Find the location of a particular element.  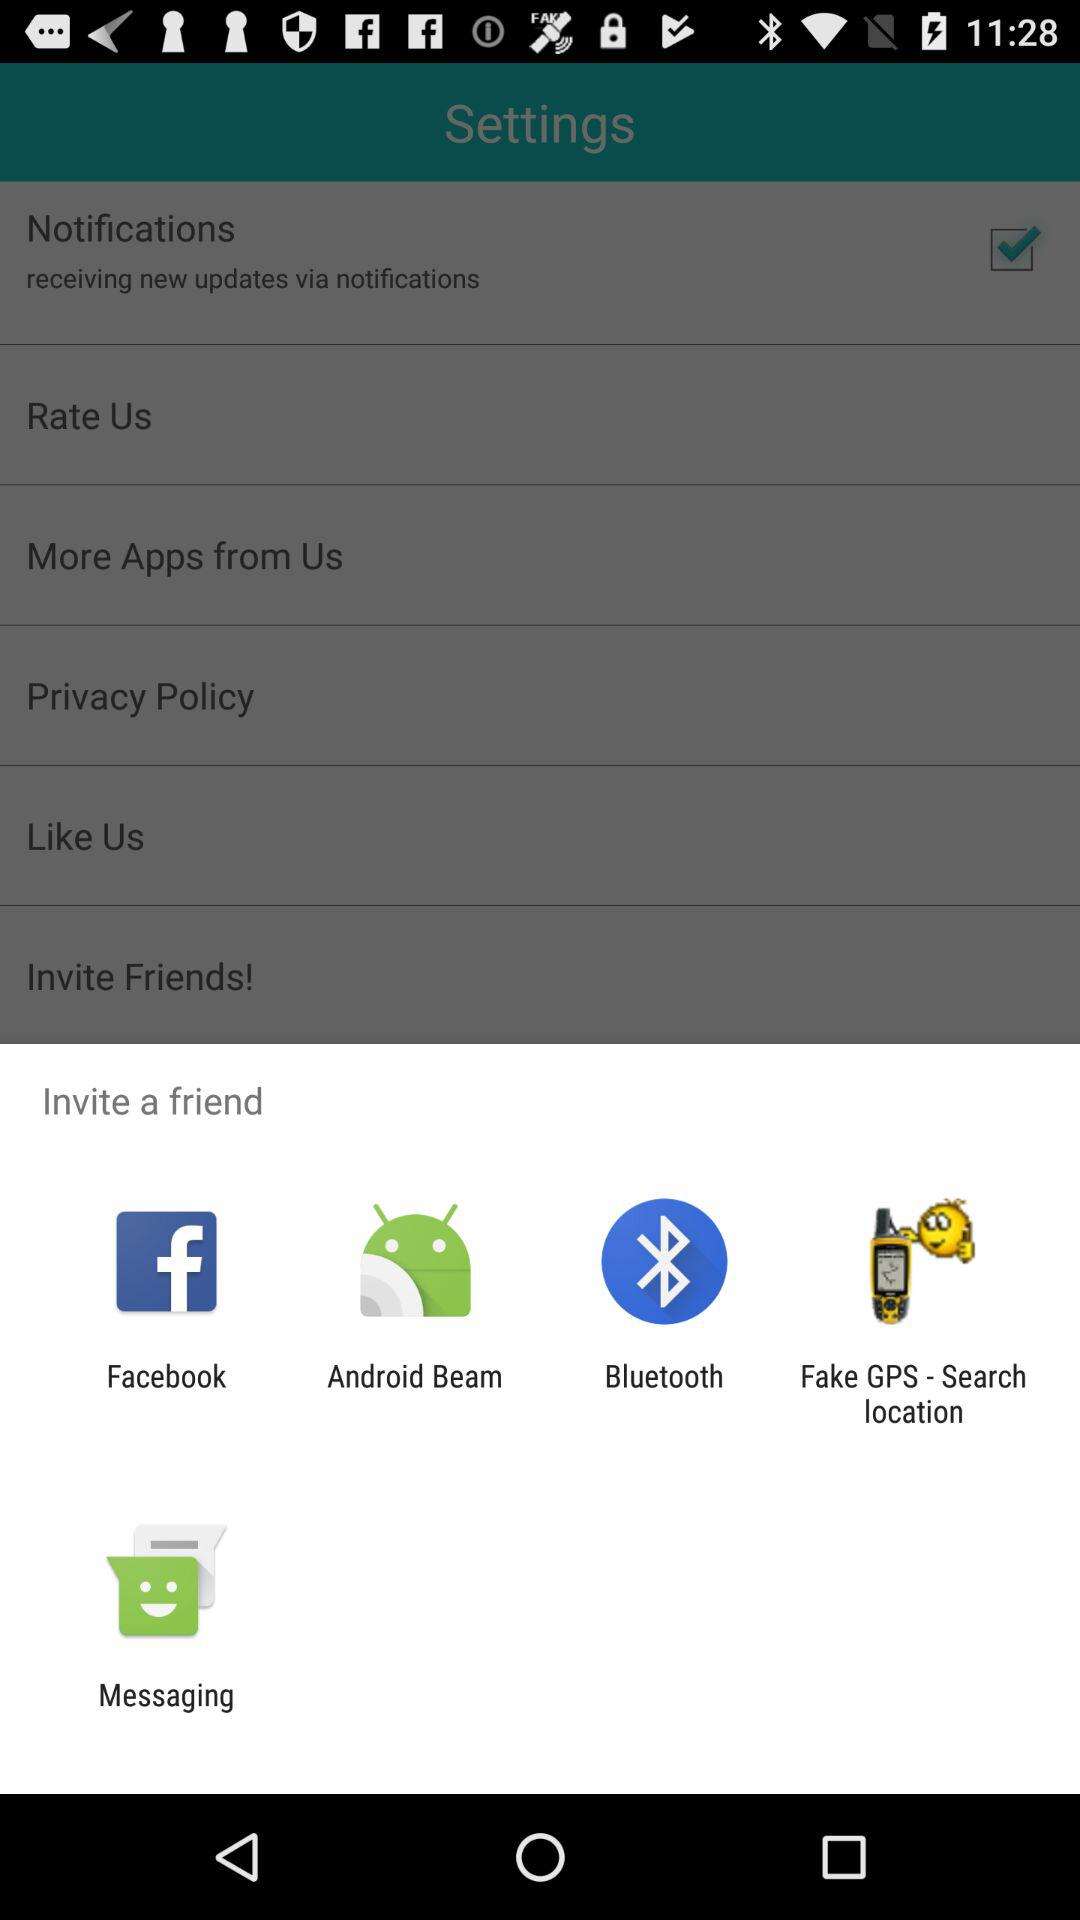

turn off bluetooth icon is located at coordinates (664, 1393).